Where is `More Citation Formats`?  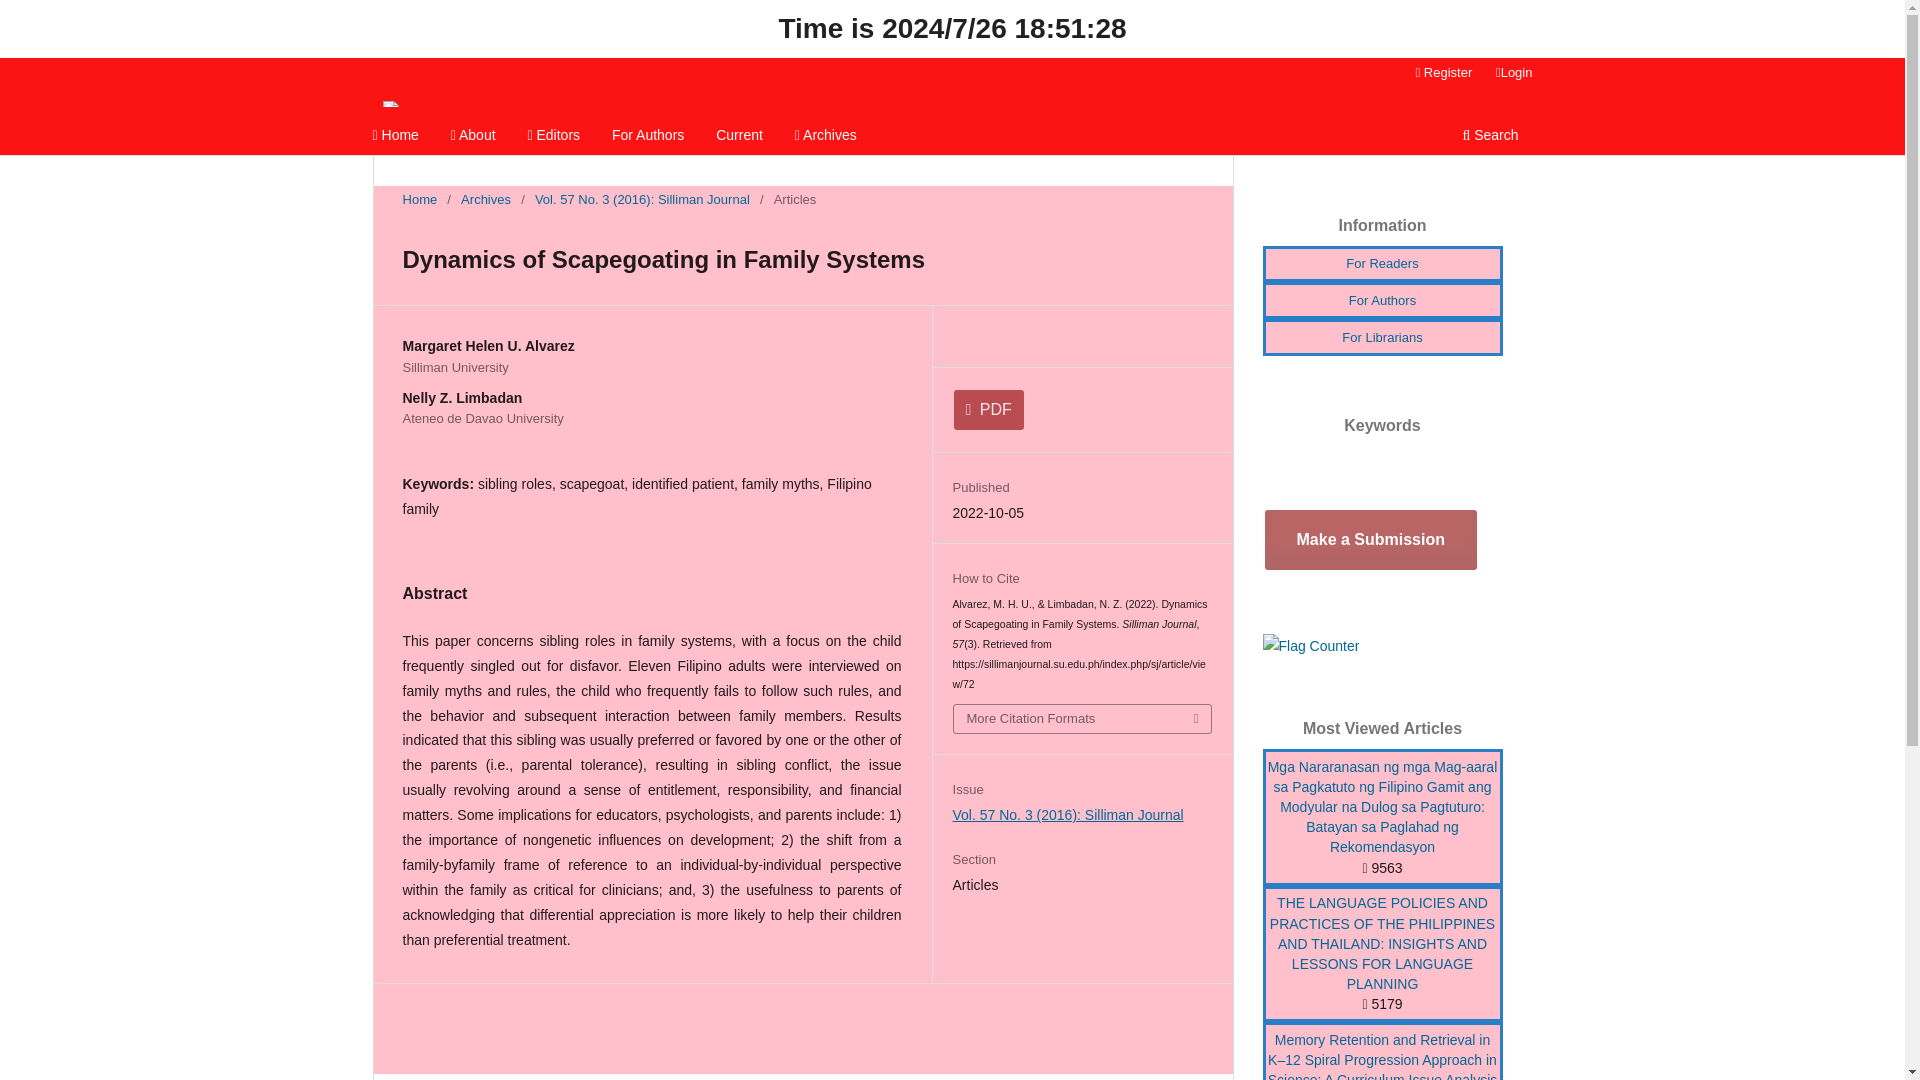
More Citation Formats is located at coordinates (1082, 719).